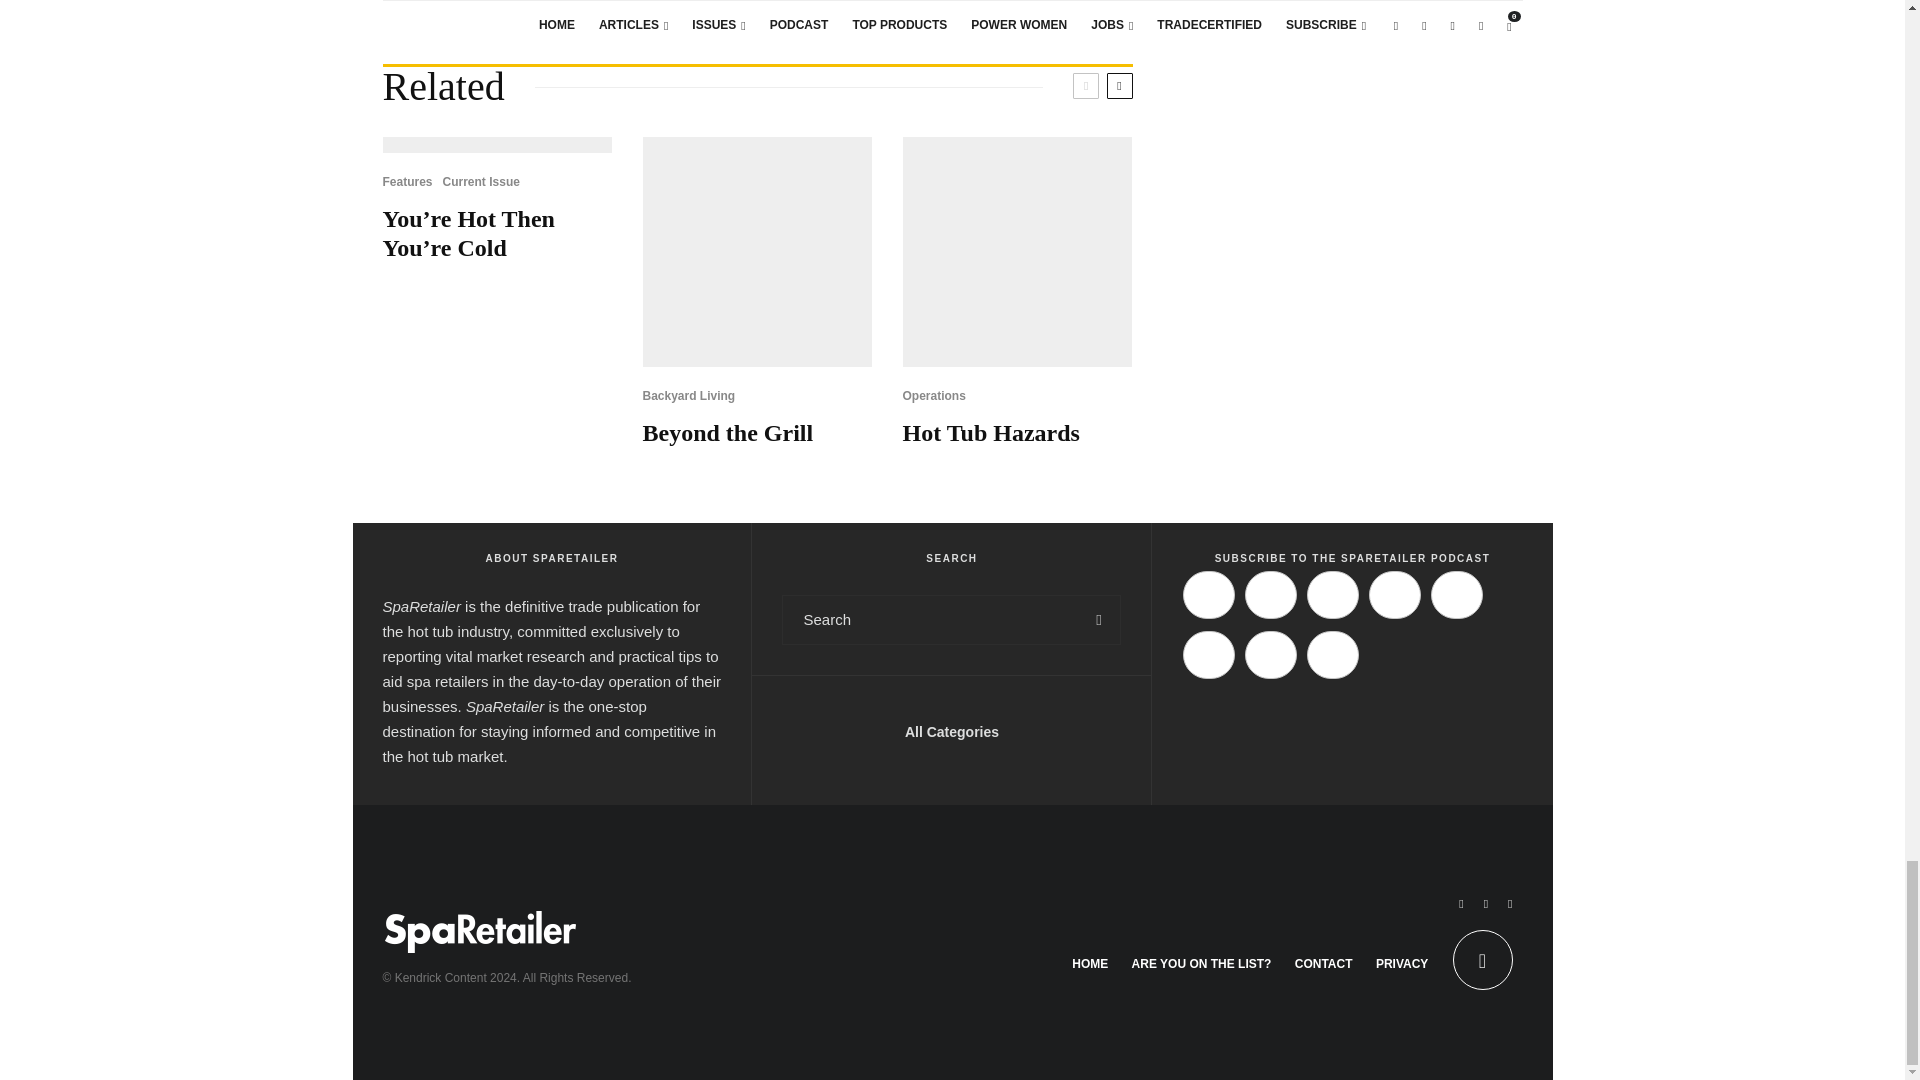 The height and width of the screenshot is (1080, 1920). I want to click on Subscribe via RSS, so click(1270, 654).